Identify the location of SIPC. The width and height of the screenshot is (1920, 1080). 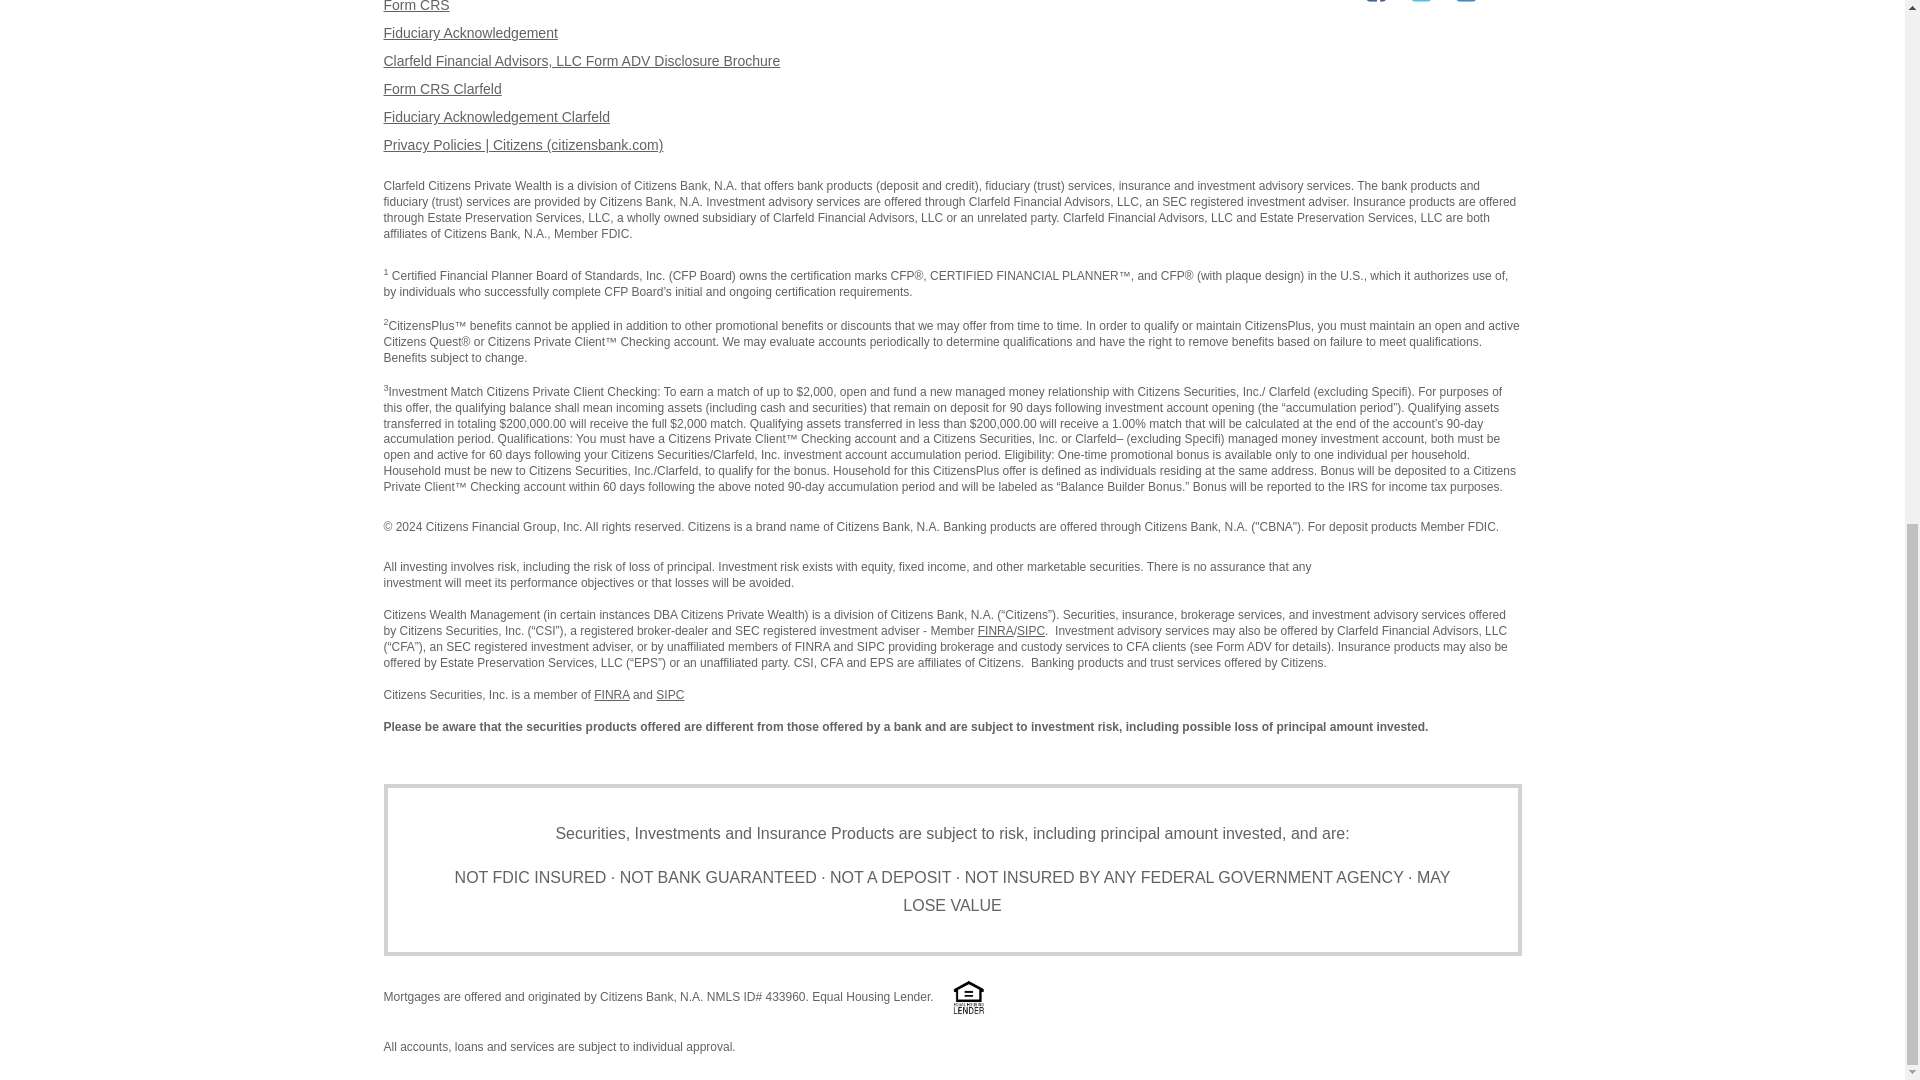
(995, 631).